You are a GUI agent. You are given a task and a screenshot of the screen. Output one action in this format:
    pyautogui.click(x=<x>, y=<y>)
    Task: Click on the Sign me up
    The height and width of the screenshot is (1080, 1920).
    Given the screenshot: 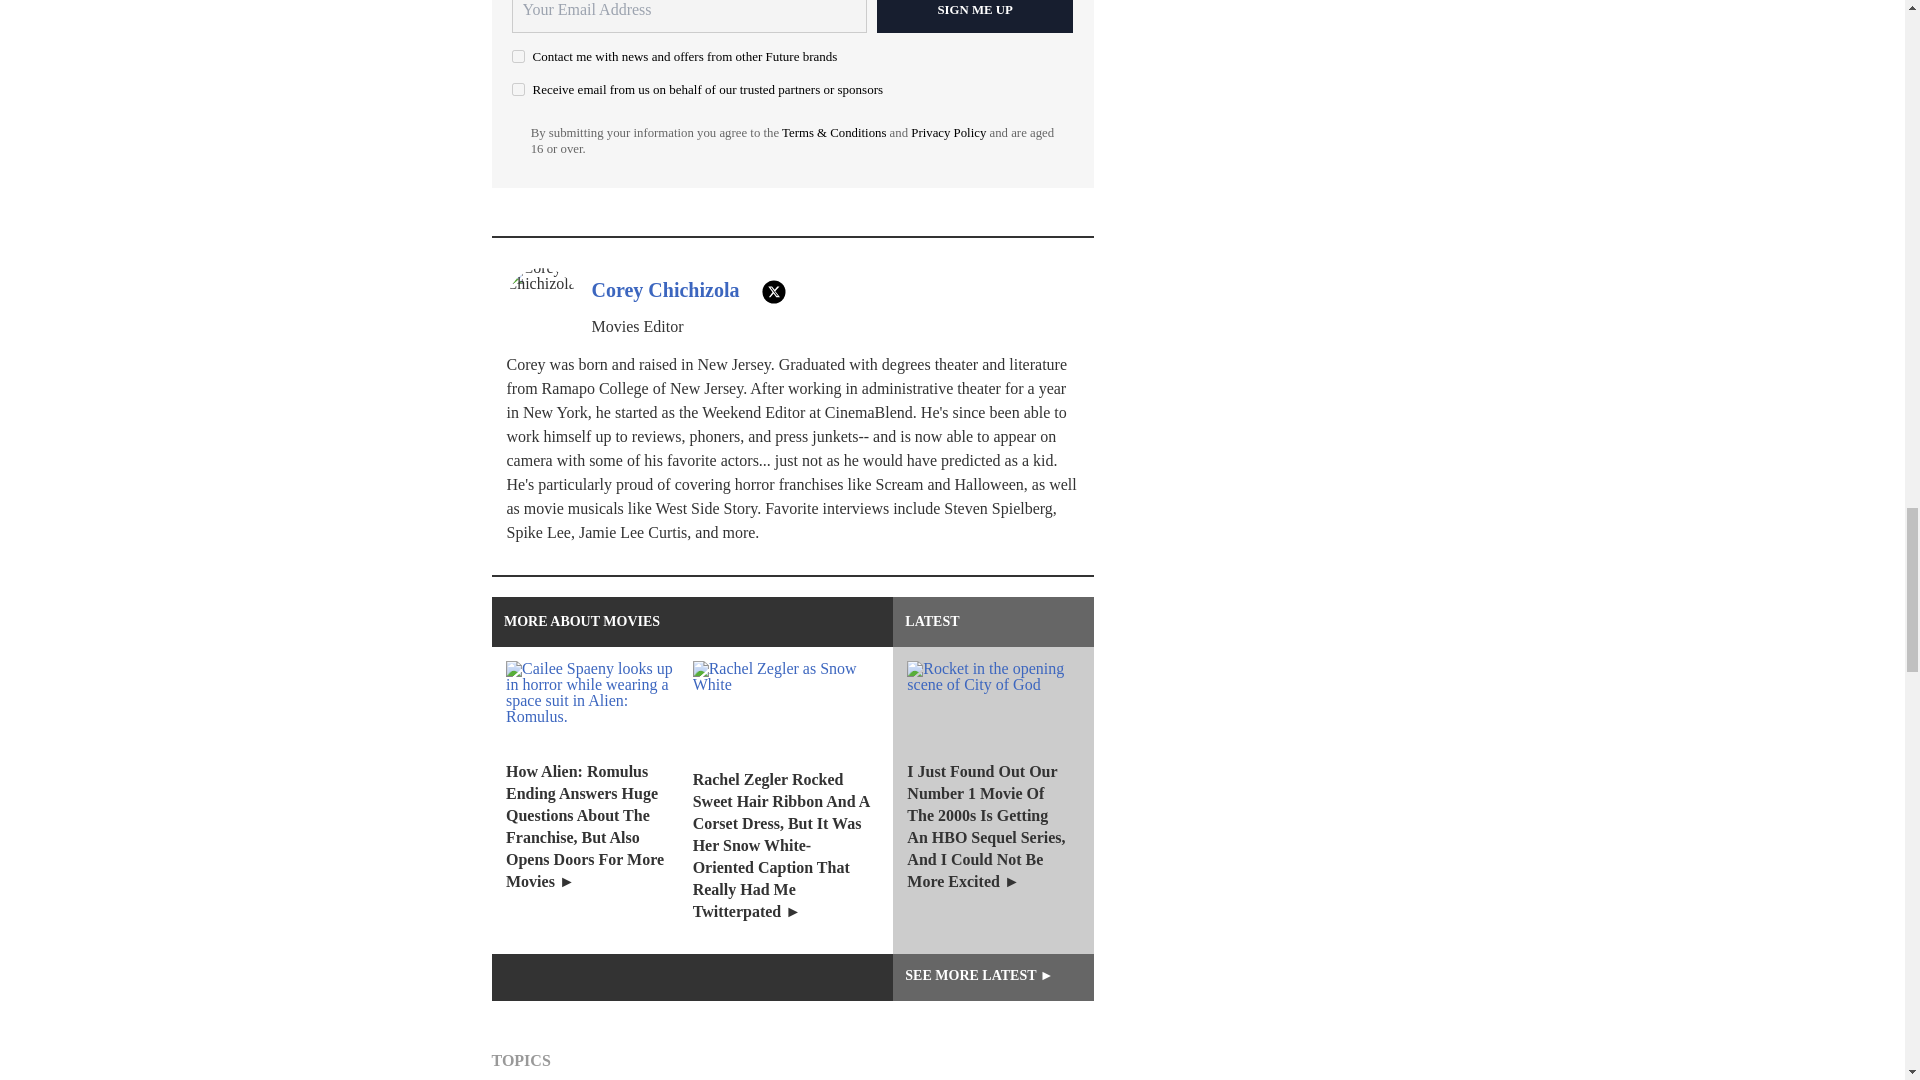 What is the action you would take?
    pyautogui.click(x=975, y=16)
    